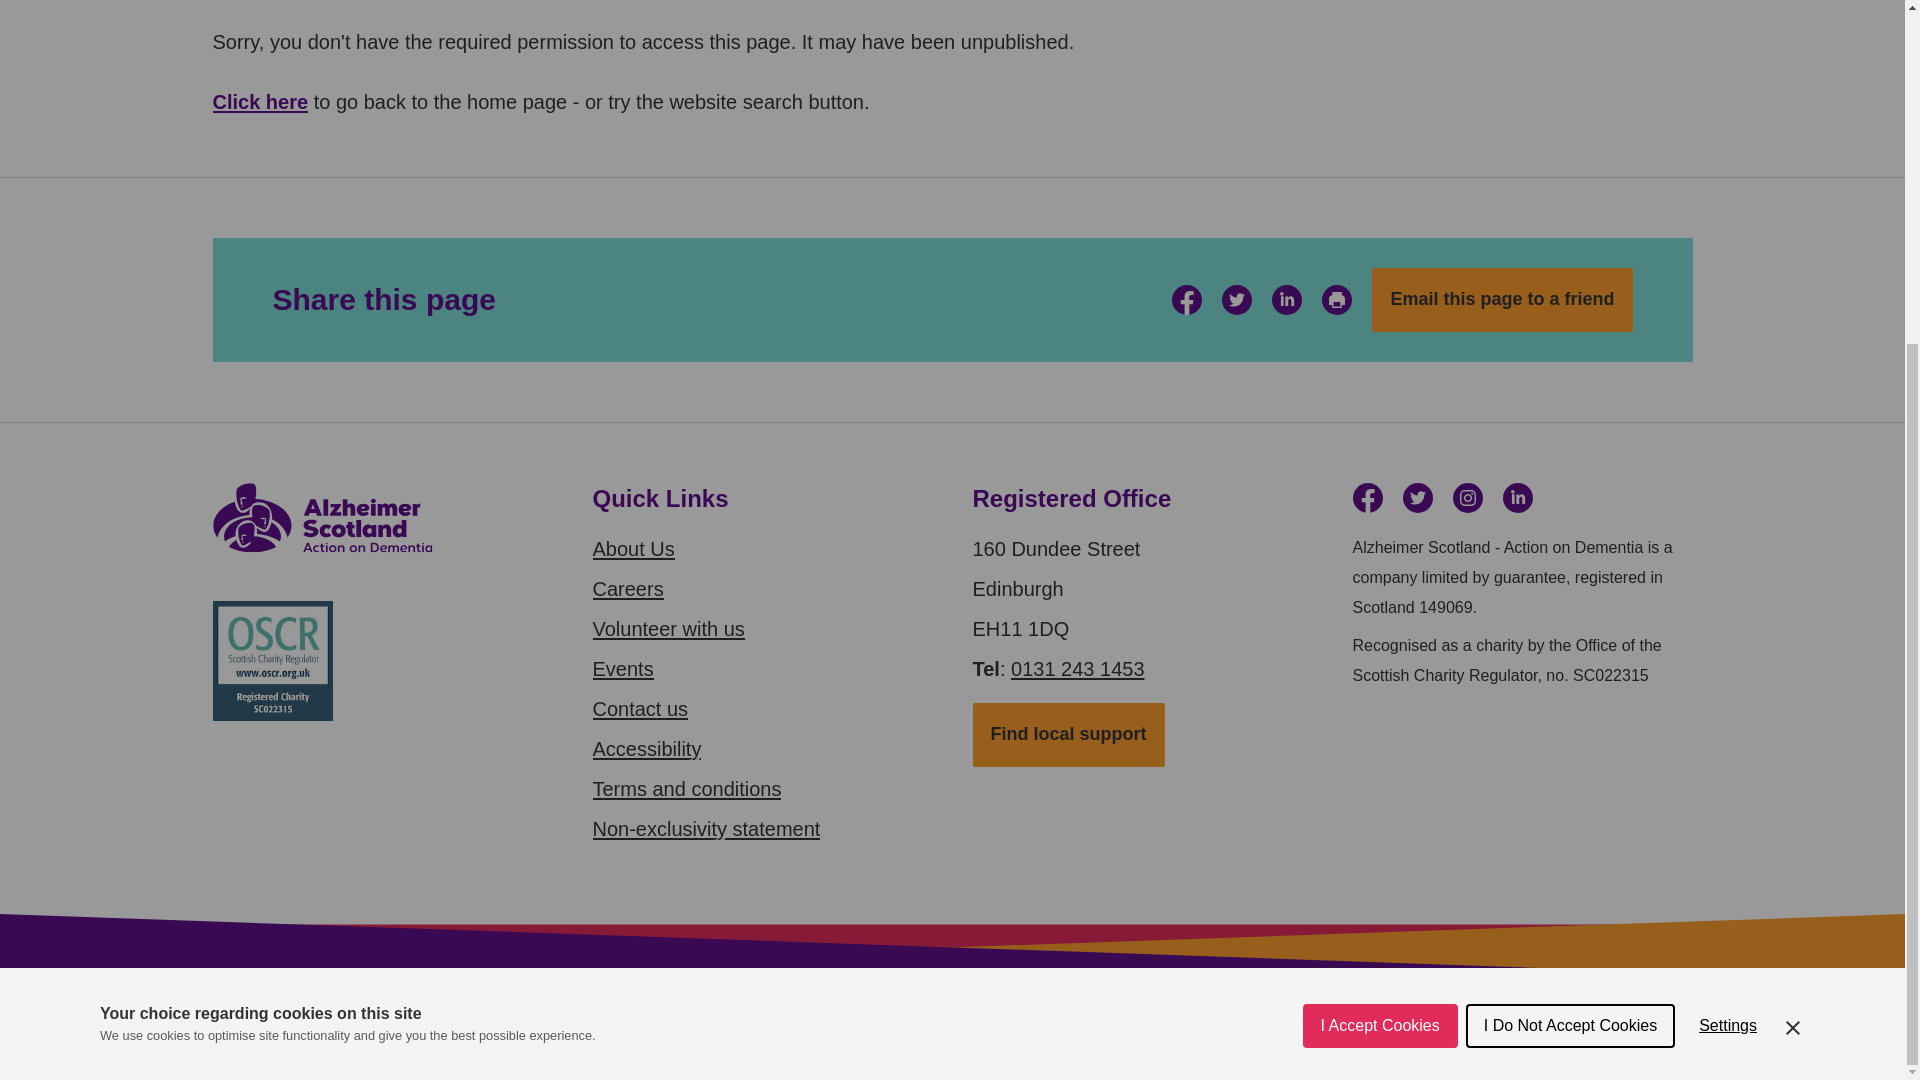 The width and height of the screenshot is (1920, 1080). Describe the element at coordinates (1236, 300) in the screenshot. I see `Opens in new window` at that location.